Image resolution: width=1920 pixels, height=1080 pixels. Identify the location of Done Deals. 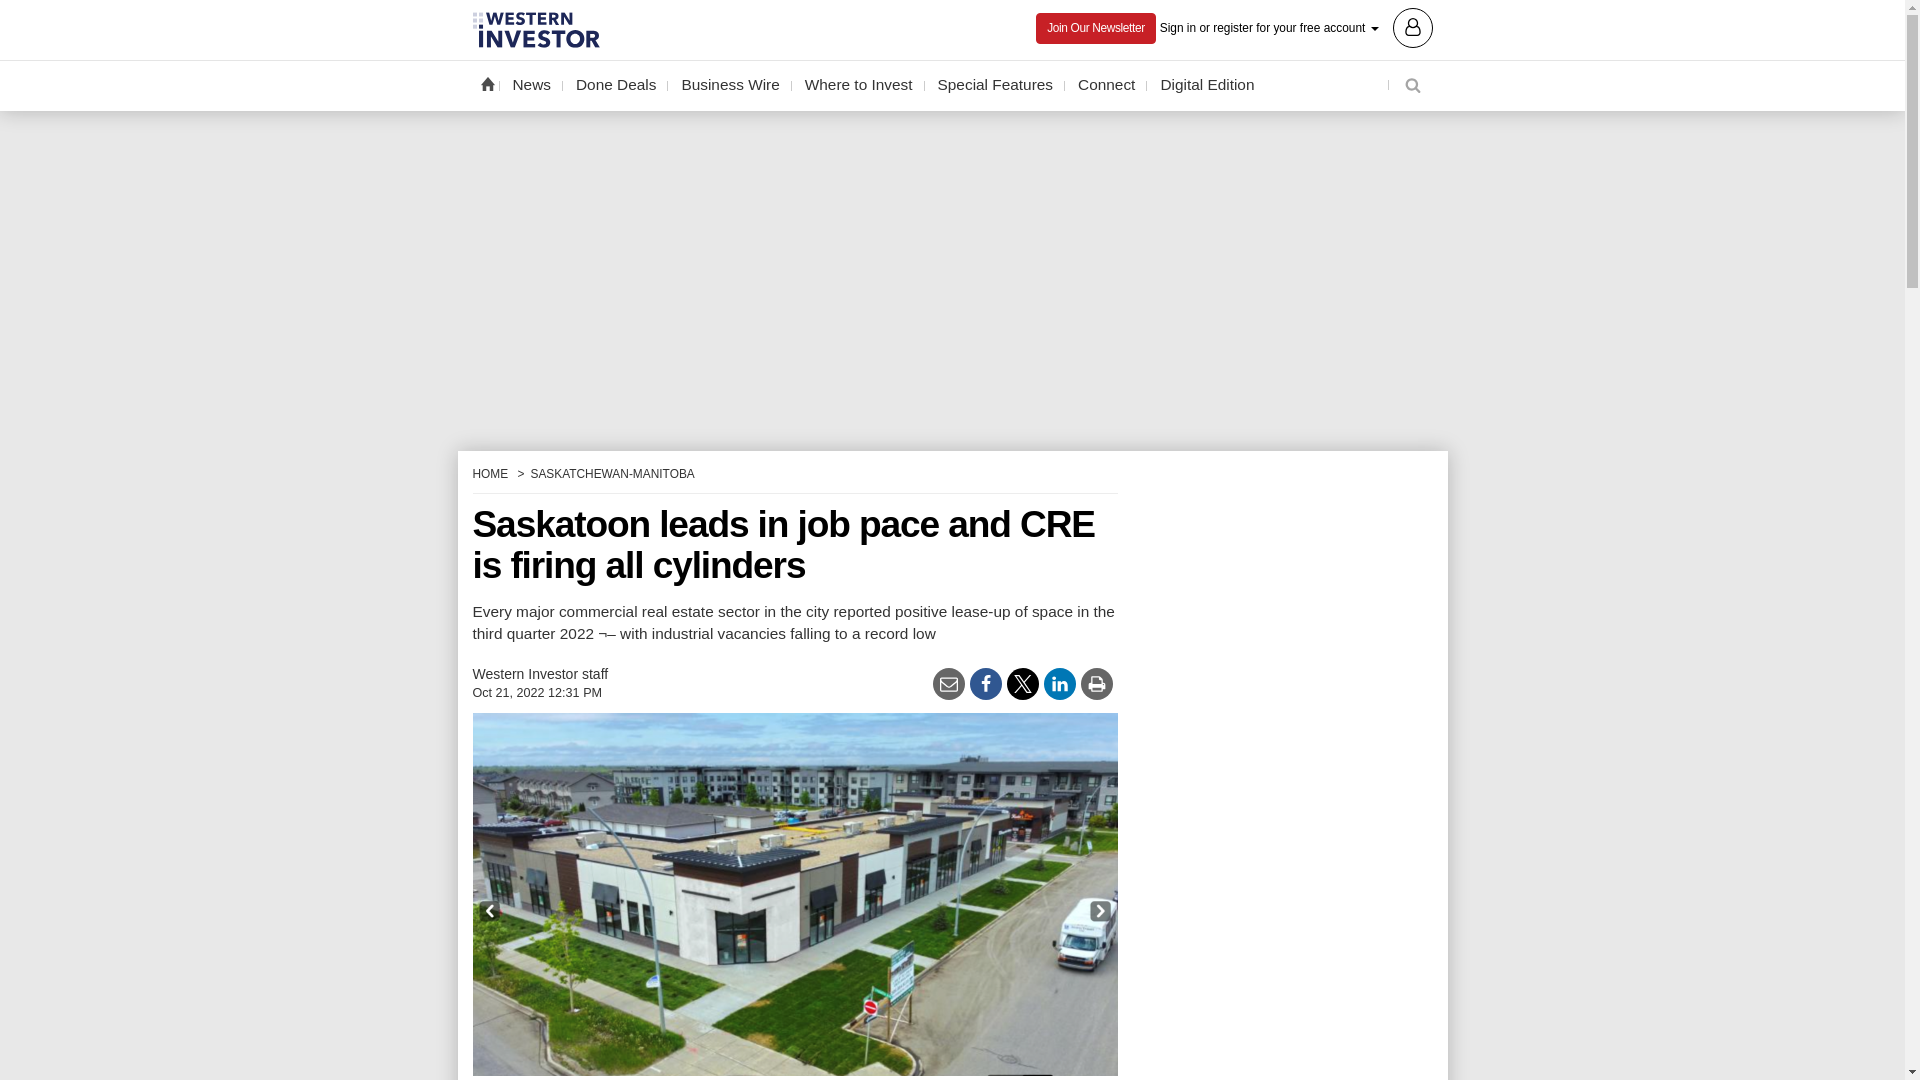
(615, 85).